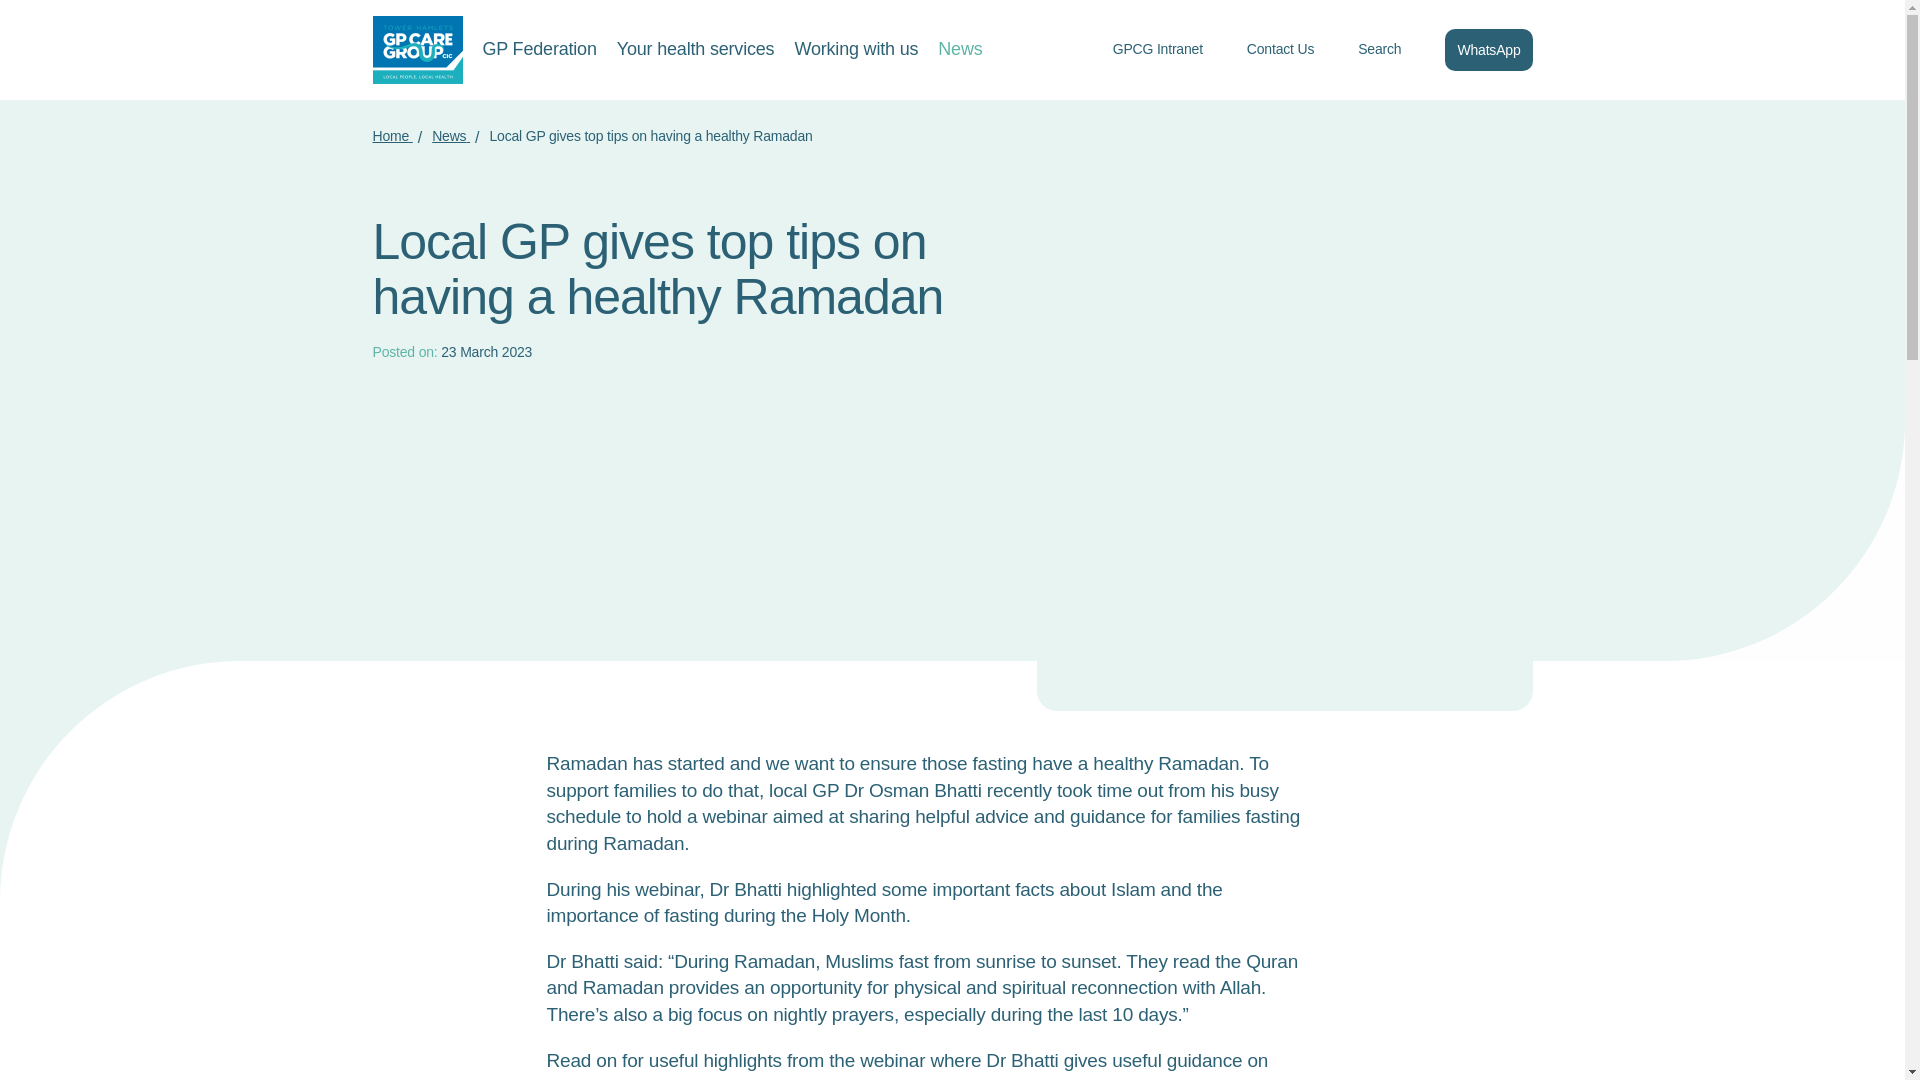 The width and height of the screenshot is (1920, 1080). Describe the element at coordinates (1390, 50) in the screenshot. I see `Search` at that location.